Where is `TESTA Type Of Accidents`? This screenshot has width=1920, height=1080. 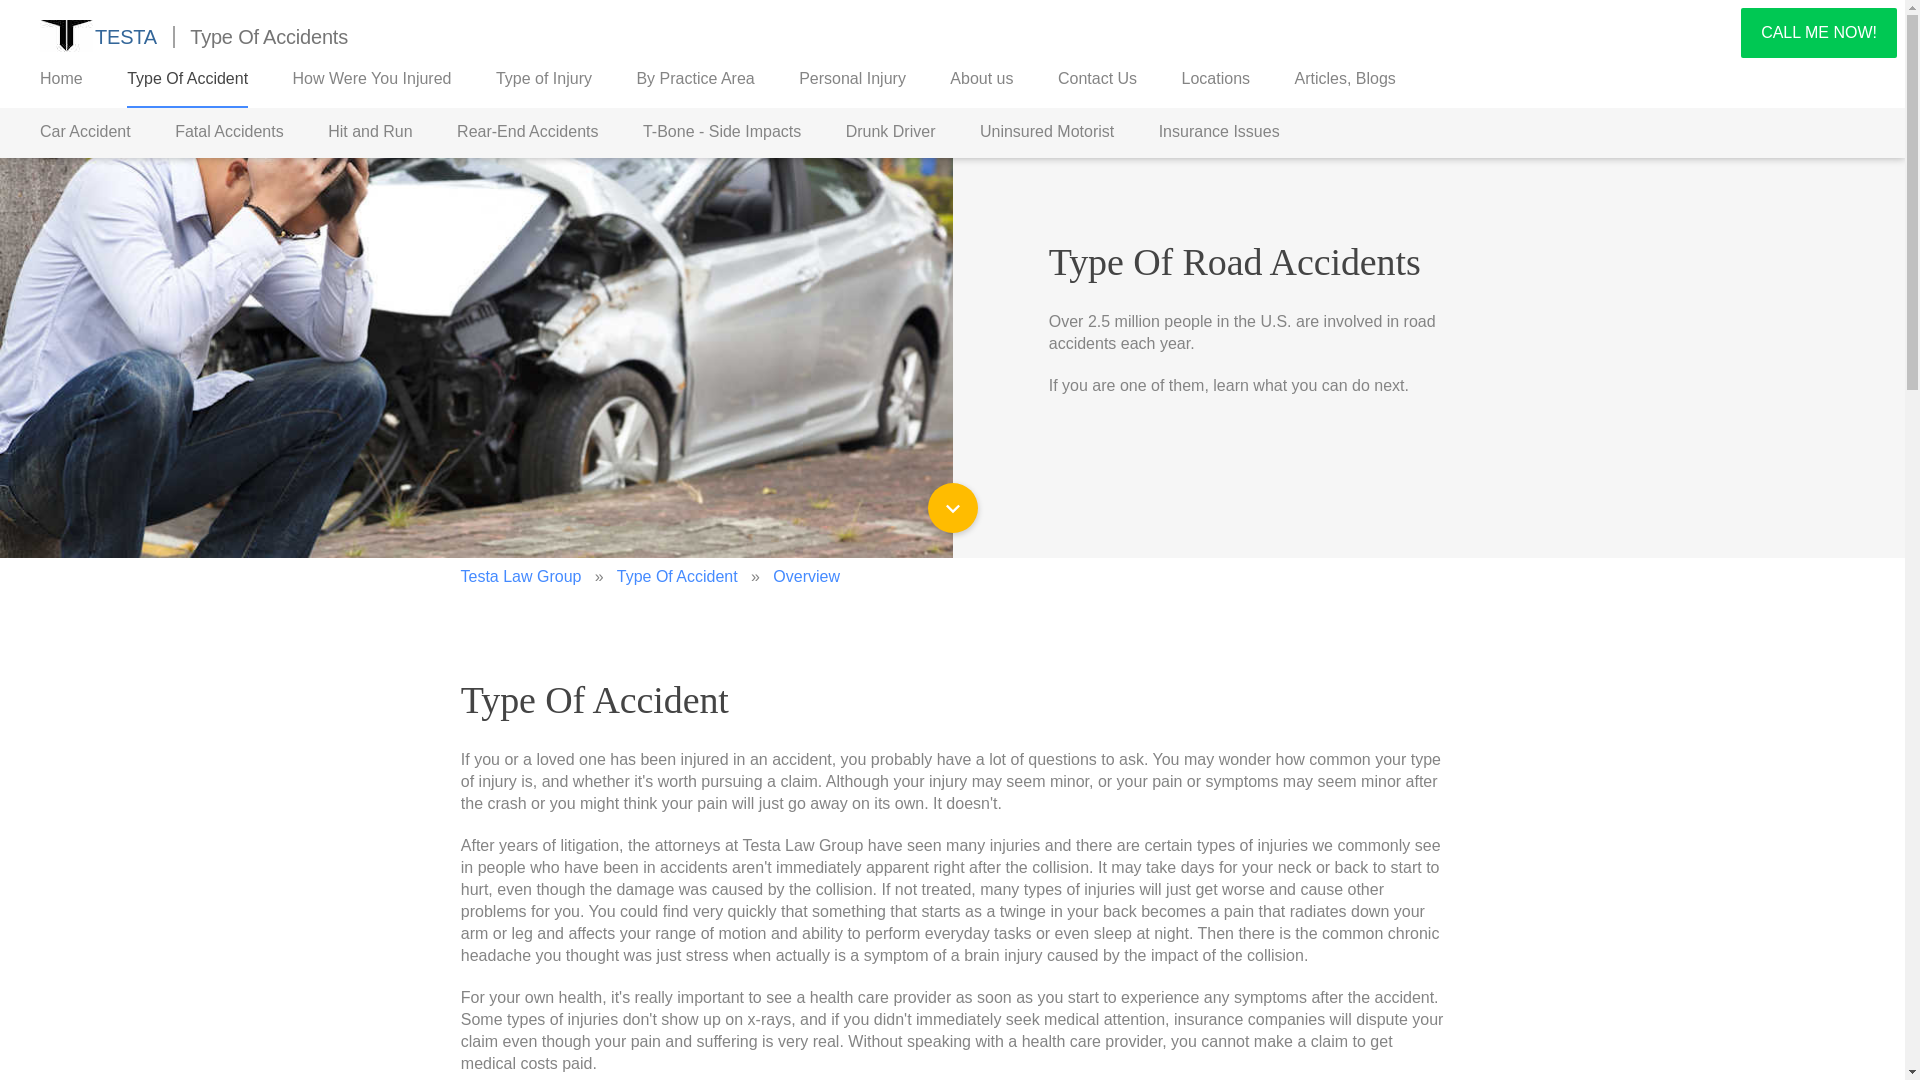
TESTA Type Of Accidents is located at coordinates (196, 38).